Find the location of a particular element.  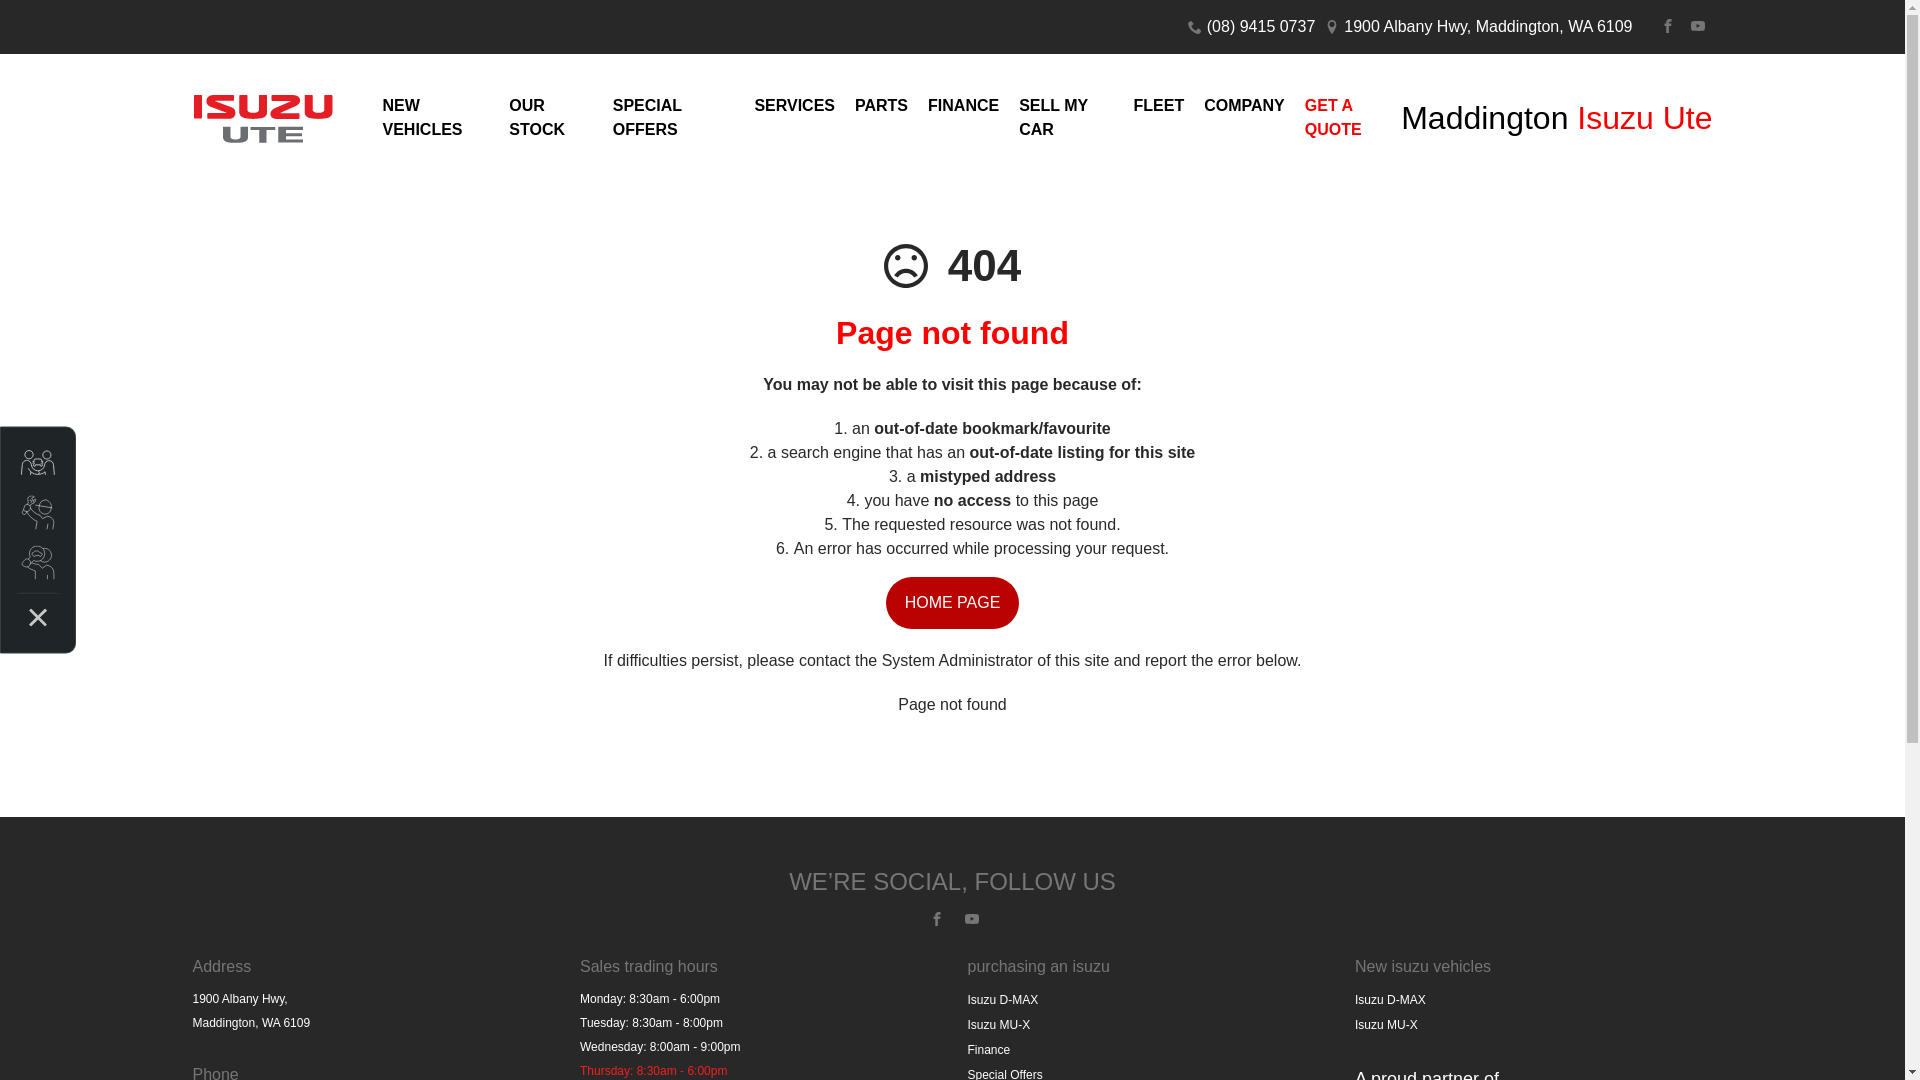

FLEET is located at coordinates (1160, 106).